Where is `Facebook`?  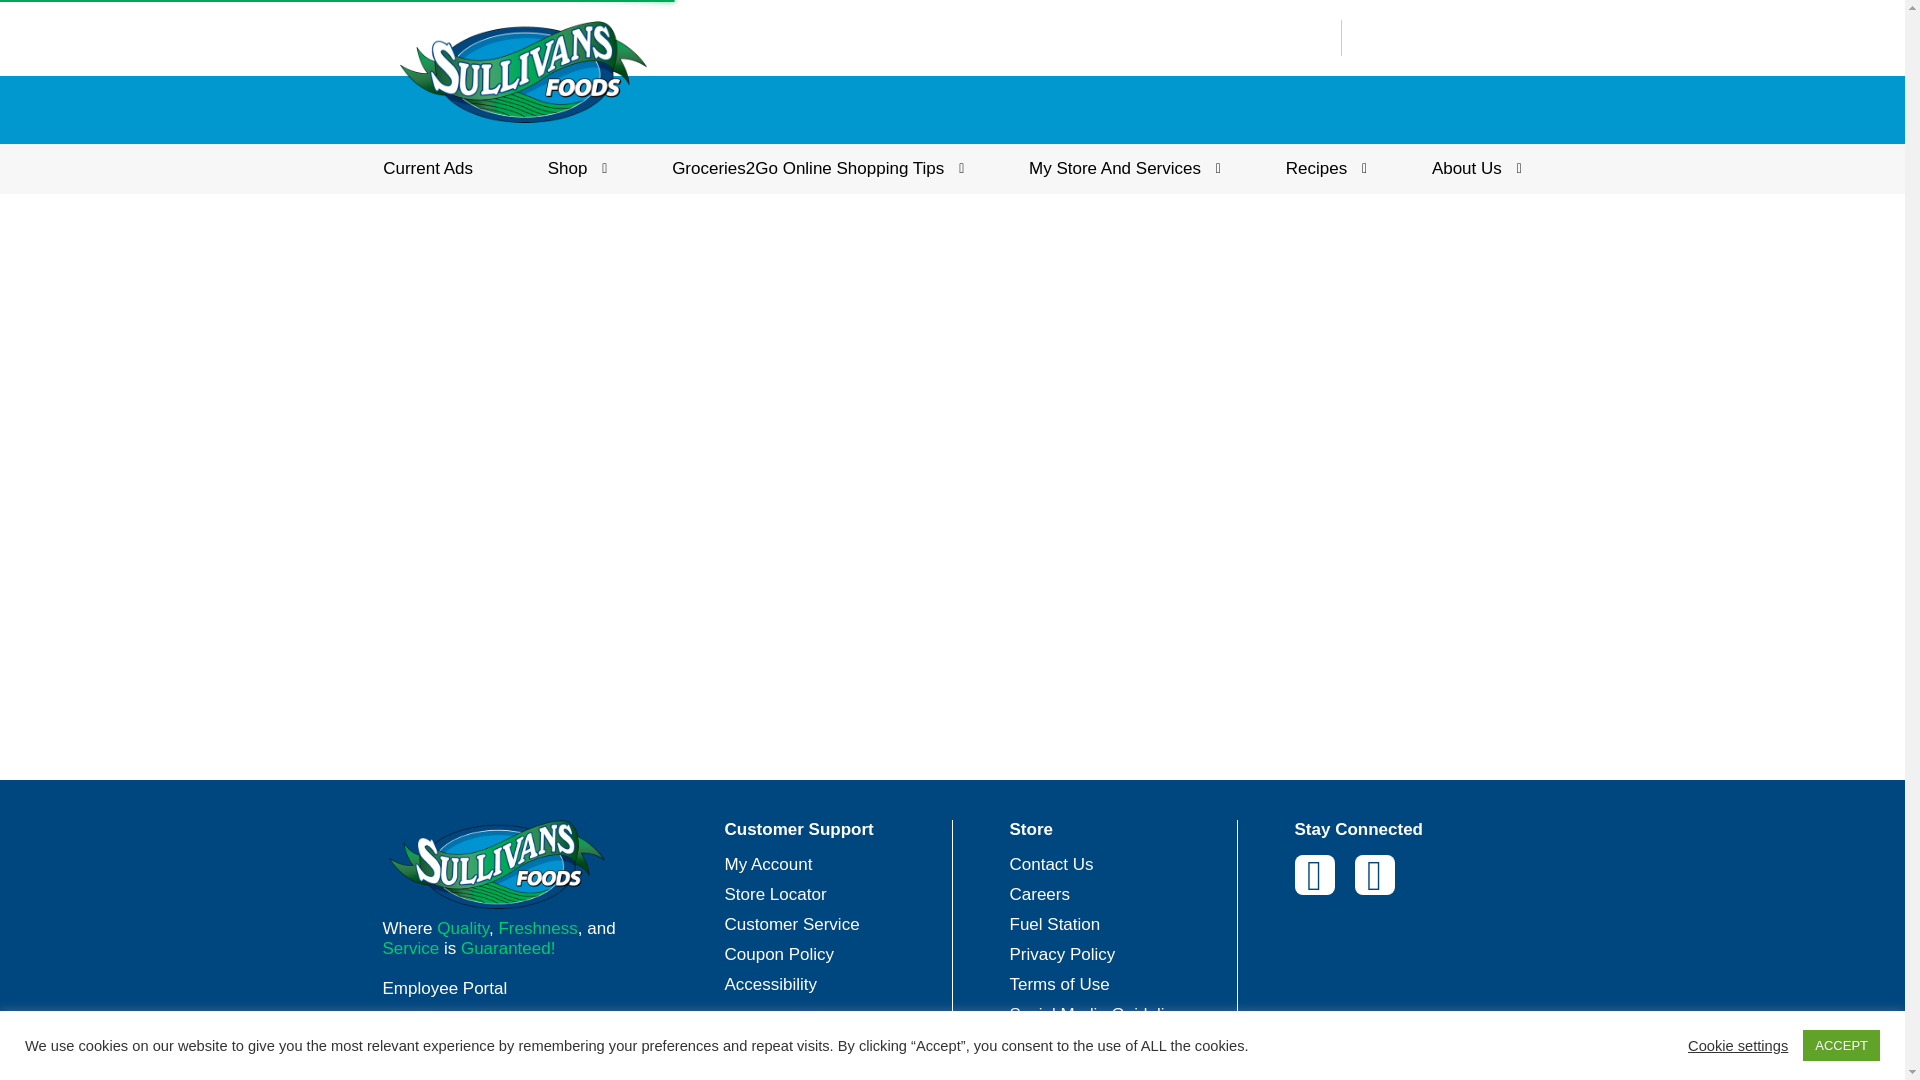 Facebook is located at coordinates (1314, 875).